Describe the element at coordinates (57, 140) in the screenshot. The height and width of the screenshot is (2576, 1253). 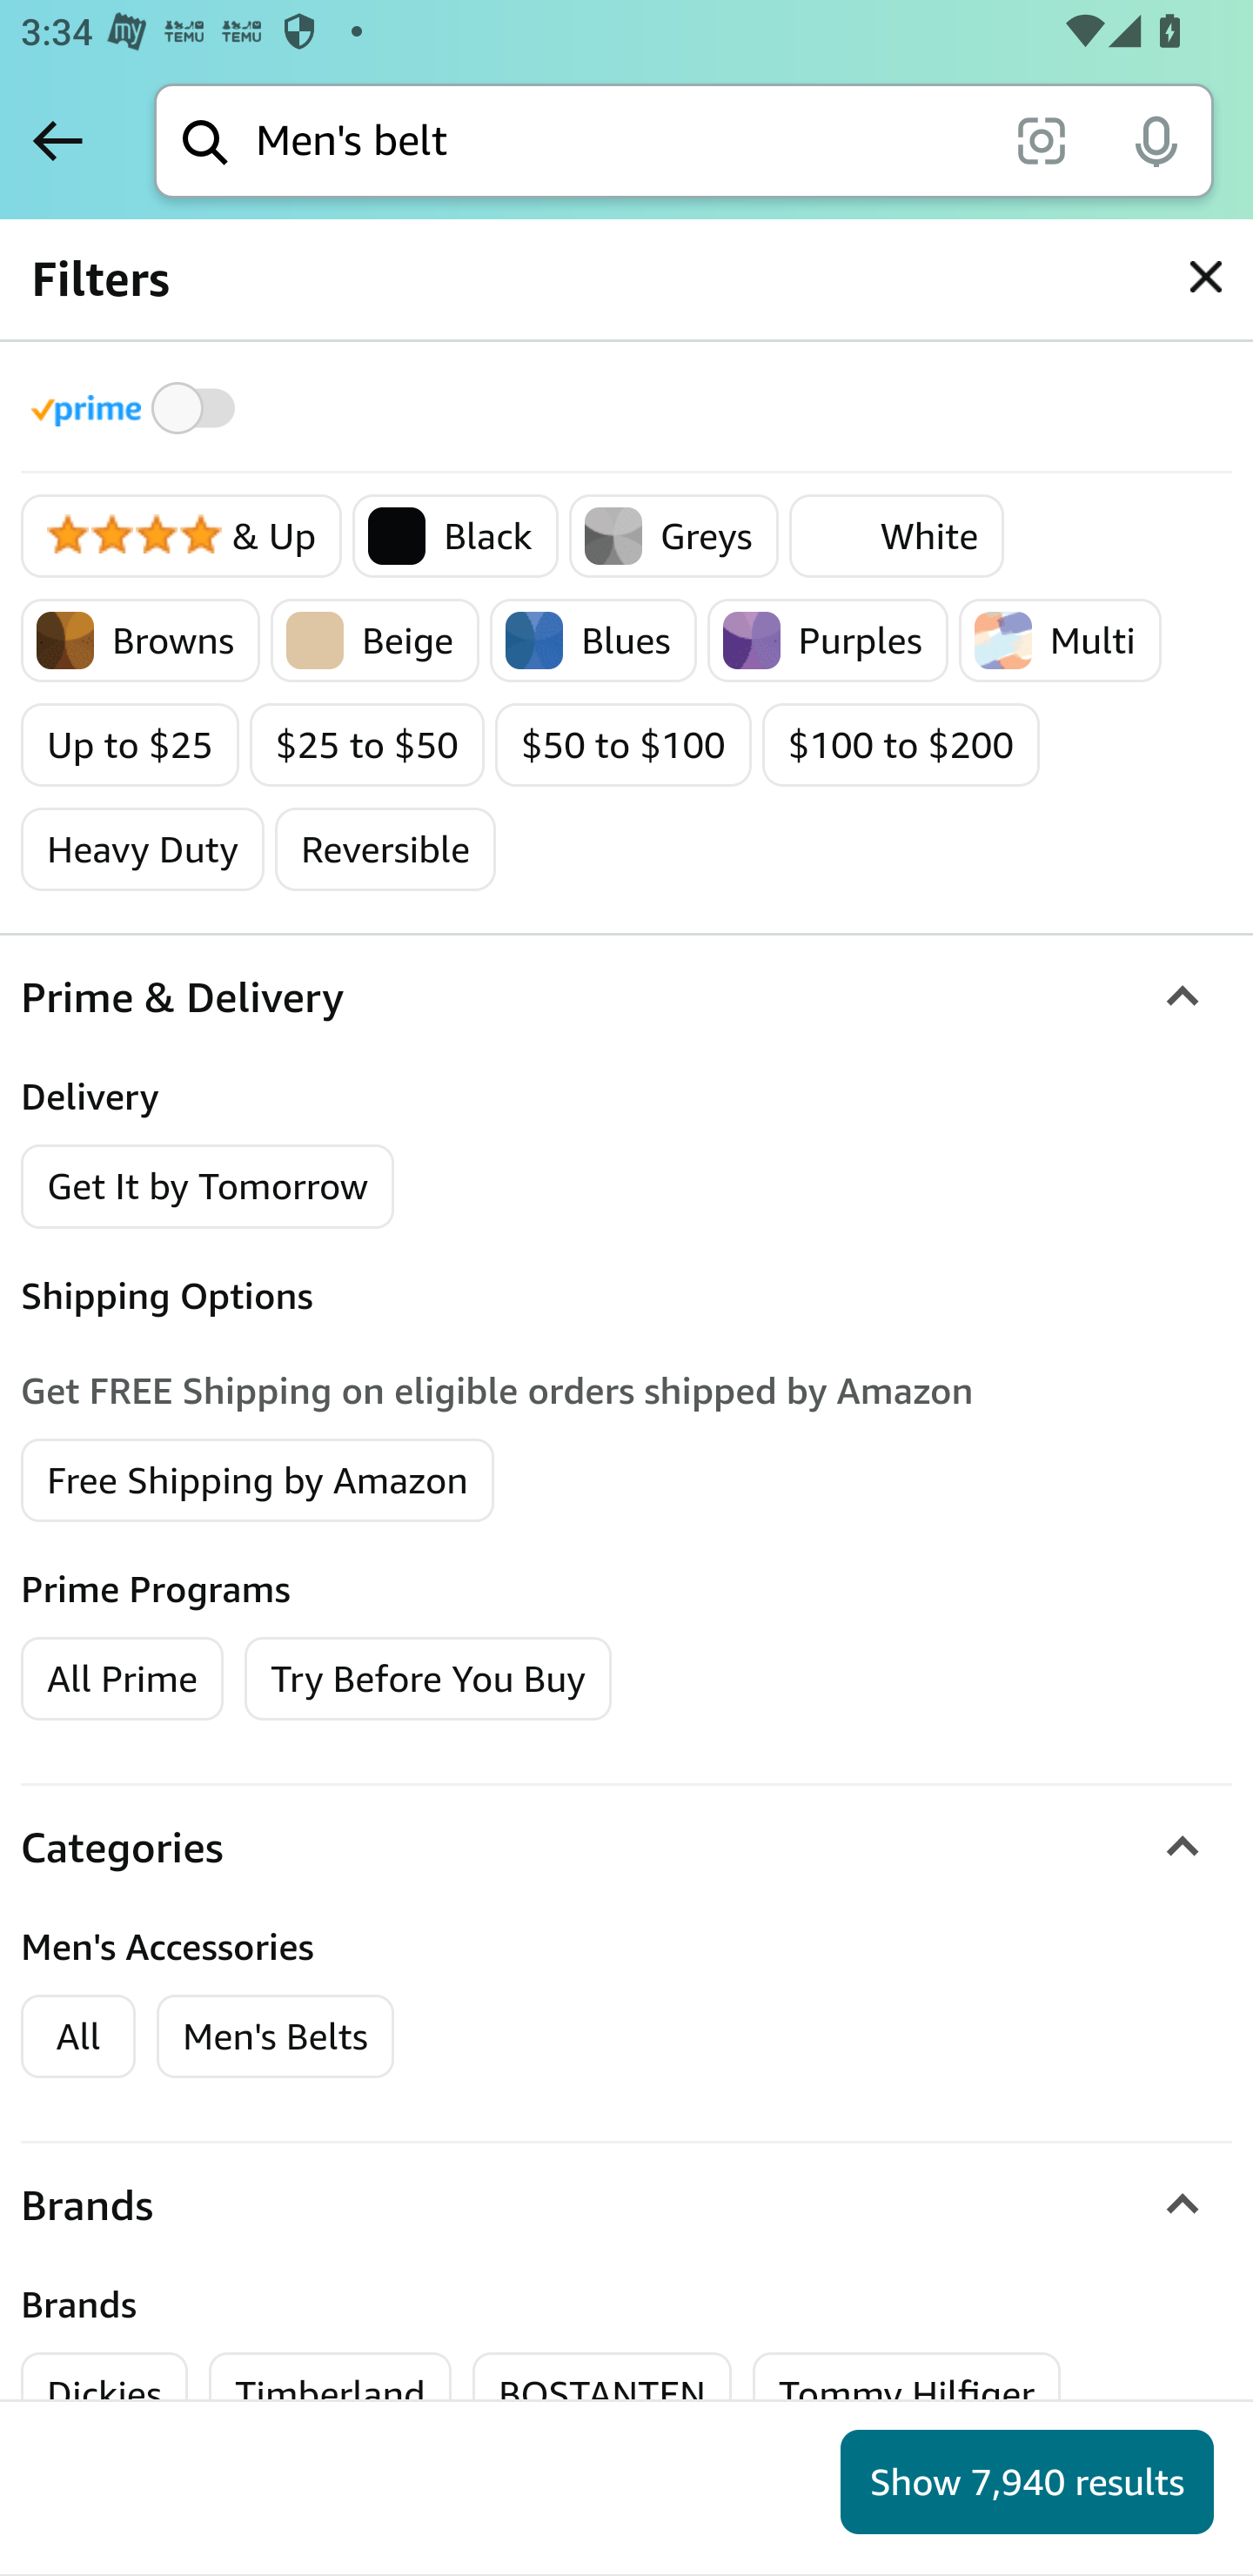
I see `Back` at that location.